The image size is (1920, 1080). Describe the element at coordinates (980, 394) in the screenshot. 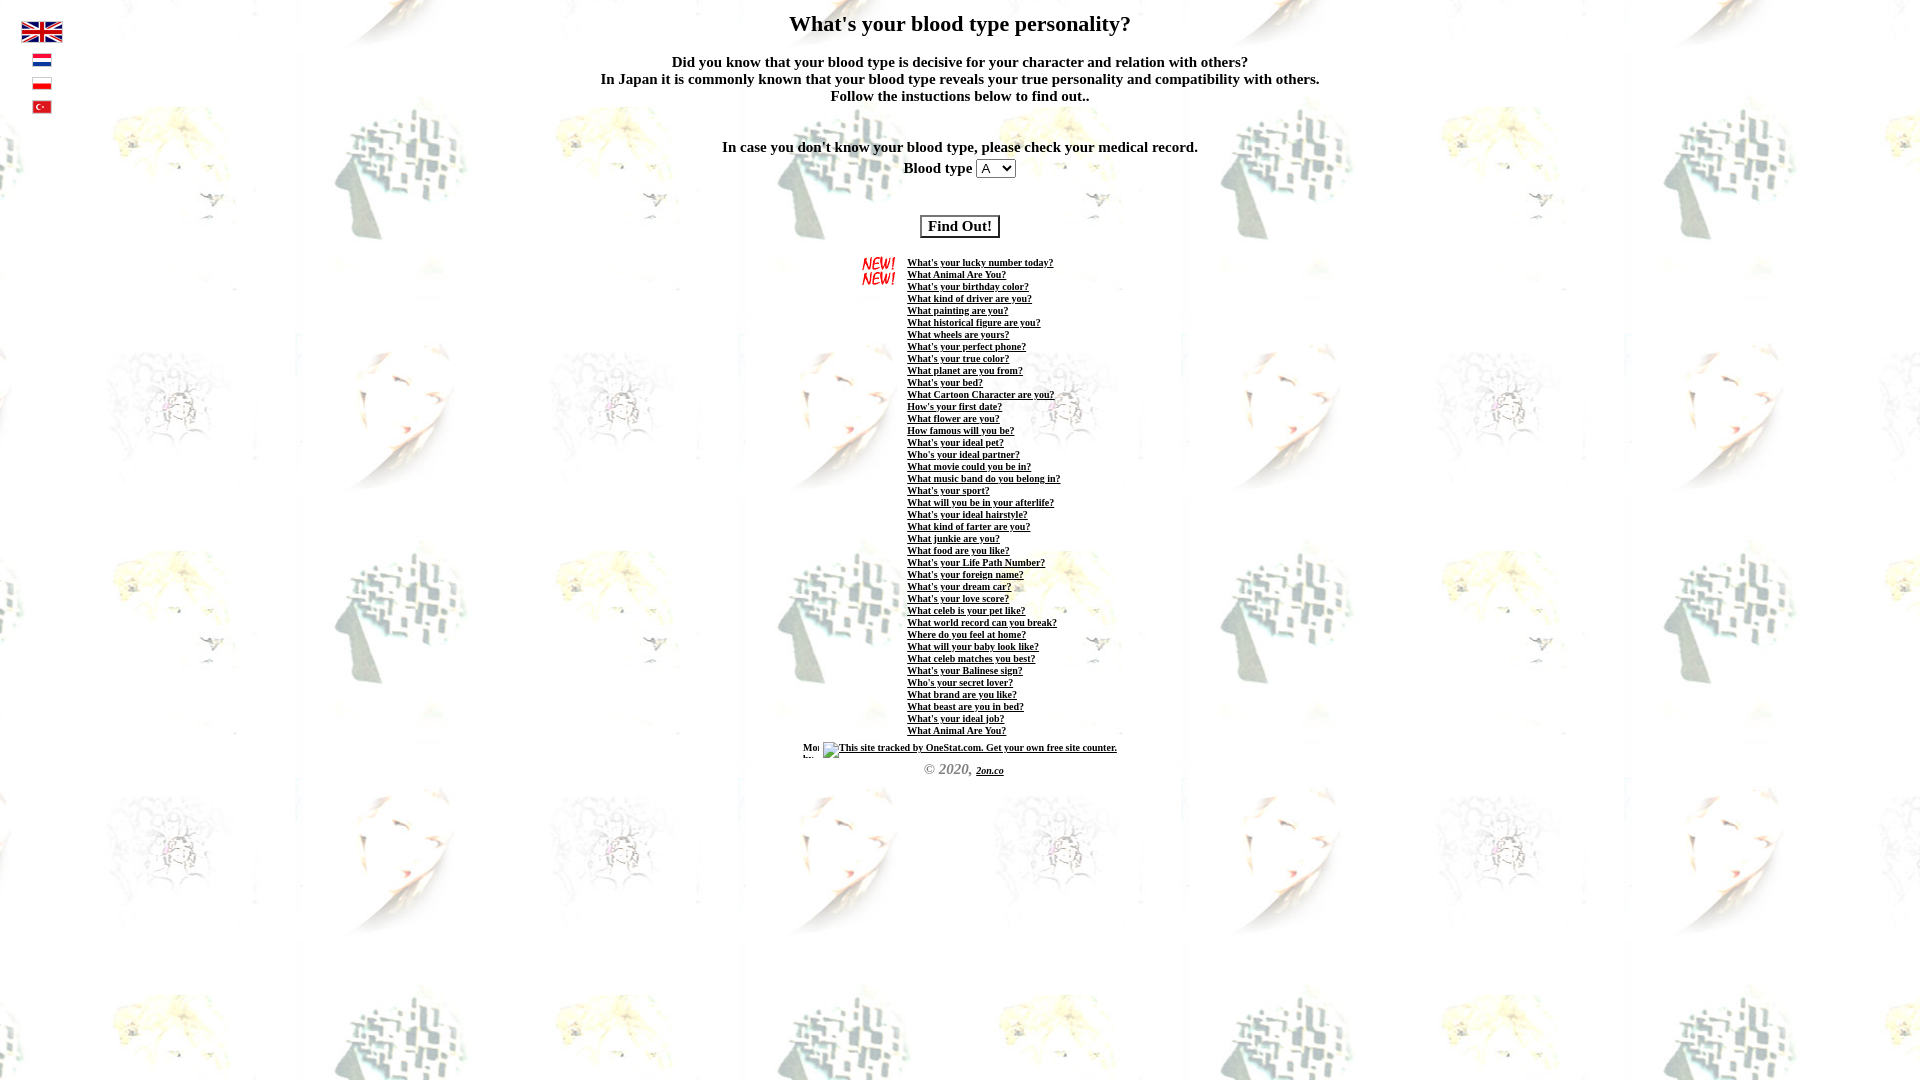

I see `What Cartoon Character are you?` at that location.